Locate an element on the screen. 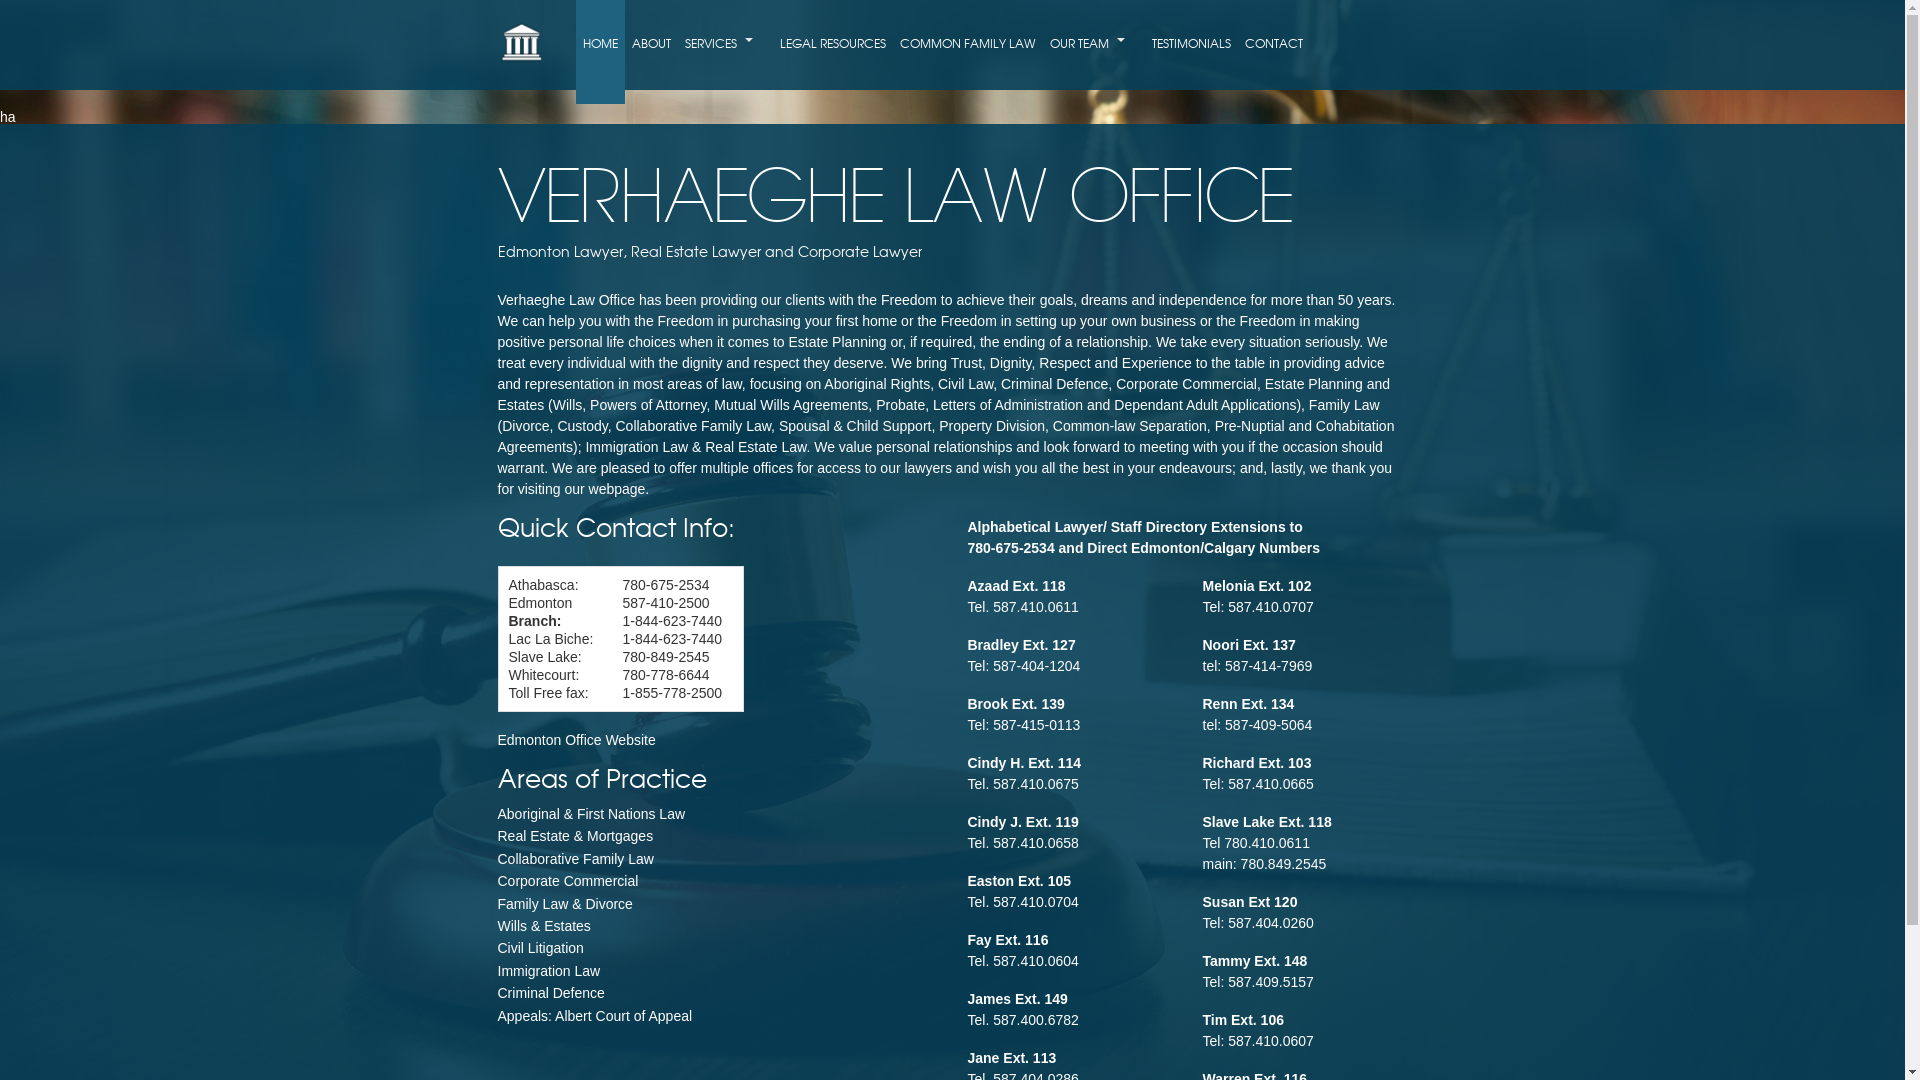 Image resolution: width=1920 pixels, height=1080 pixels. CONTACT is located at coordinates (1274, 44).